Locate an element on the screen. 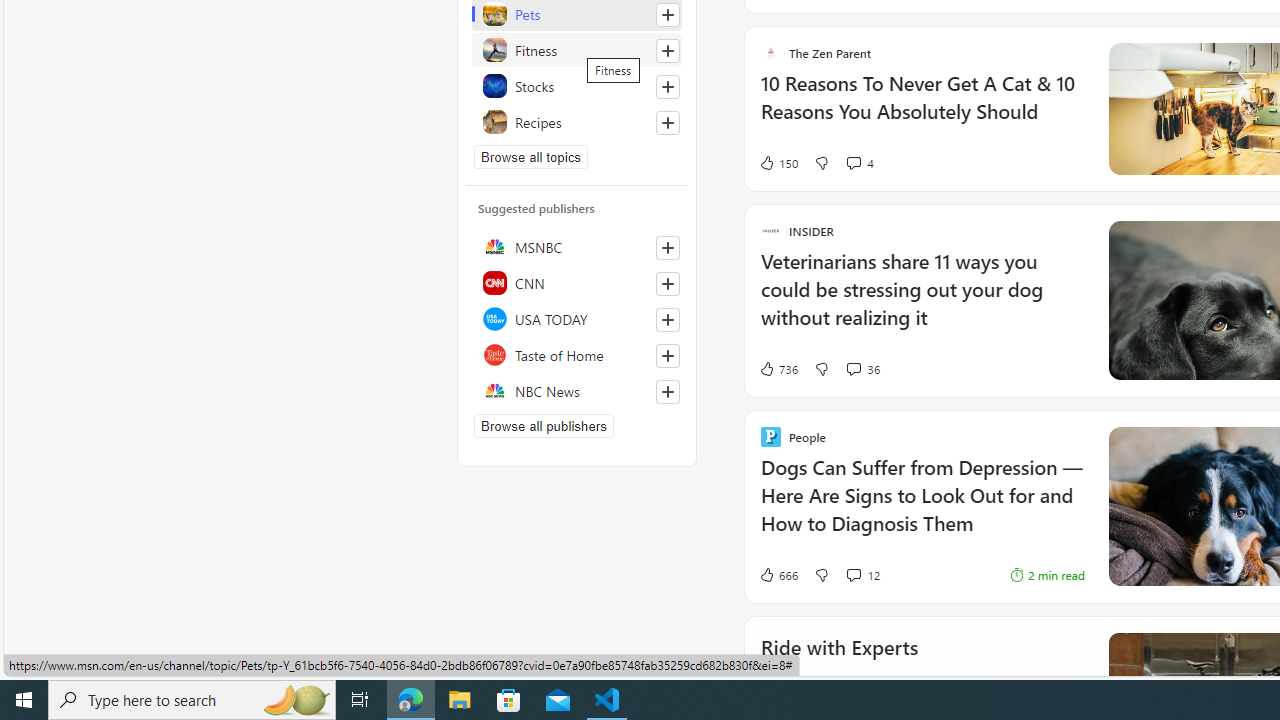  CNN is located at coordinates (577, 282).